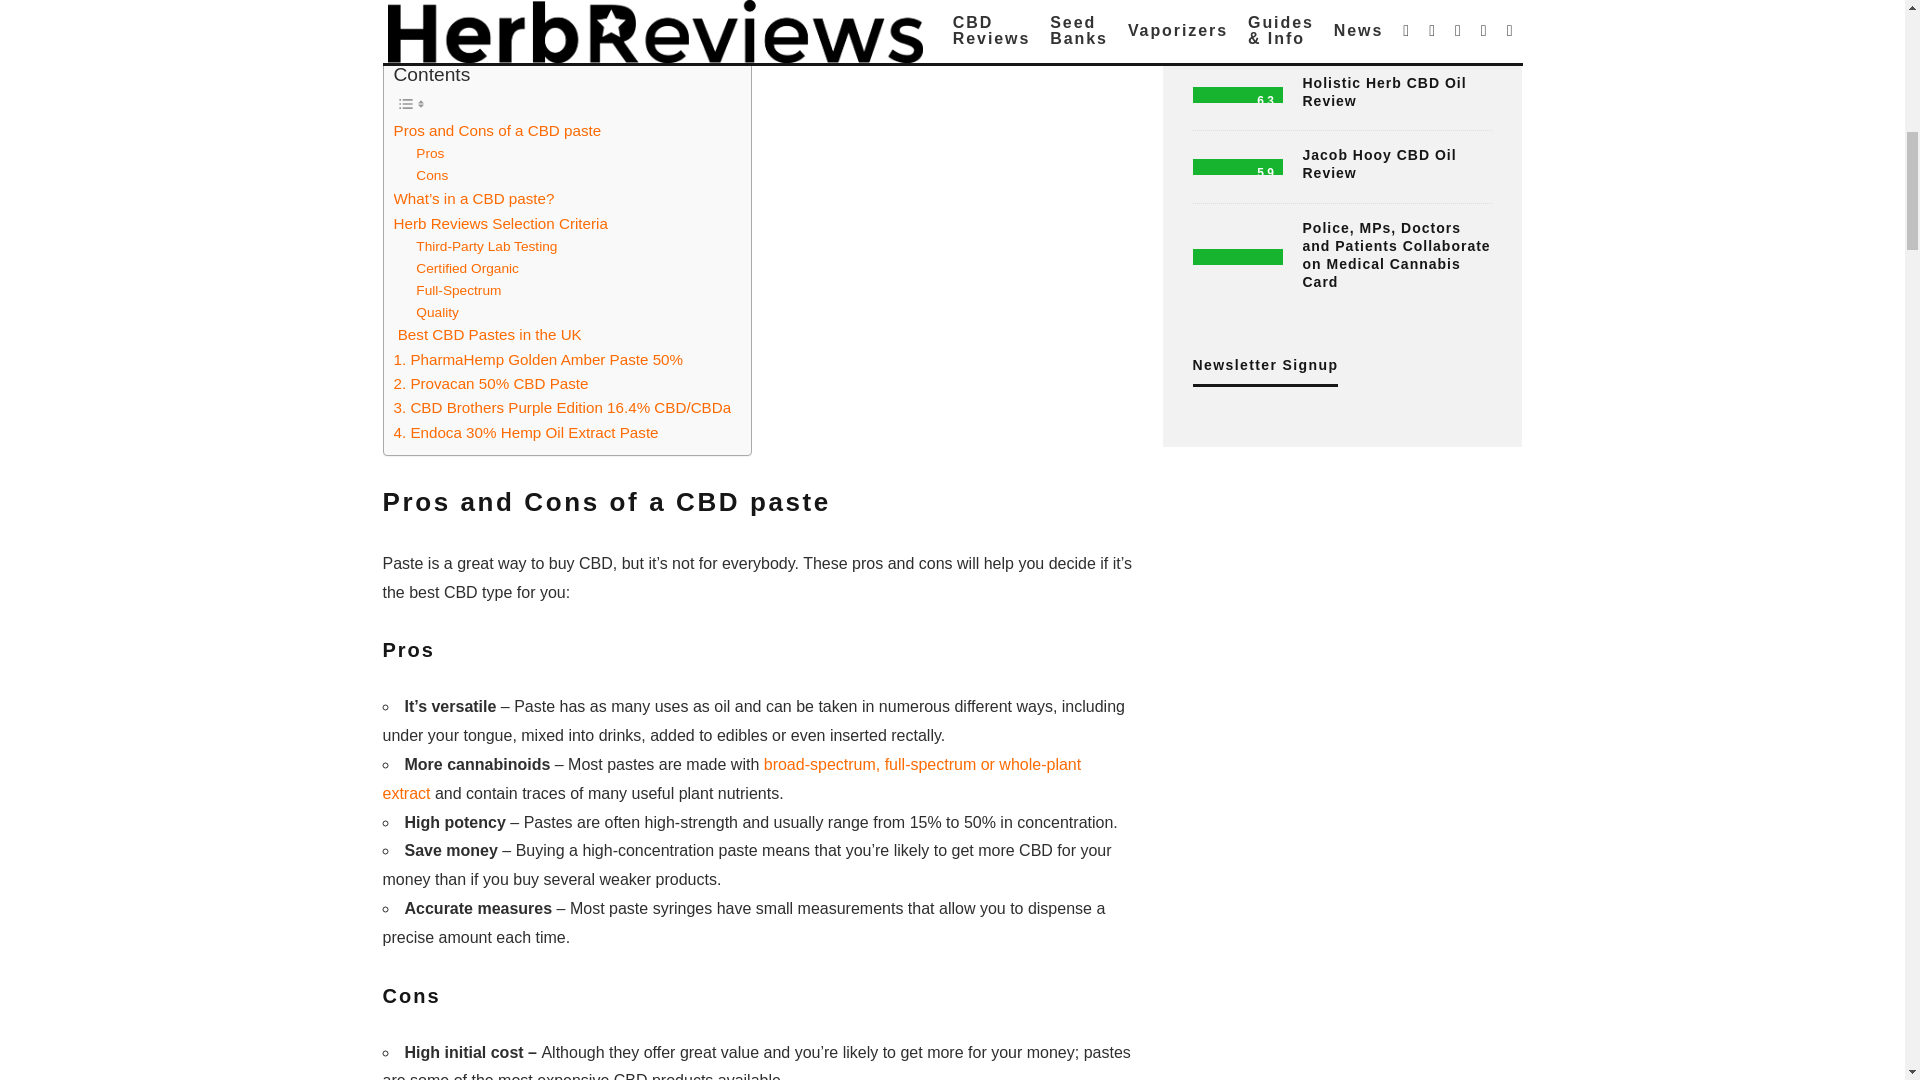 The width and height of the screenshot is (1920, 1080). Describe the element at coordinates (467, 268) in the screenshot. I see `Certified Organic` at that location.